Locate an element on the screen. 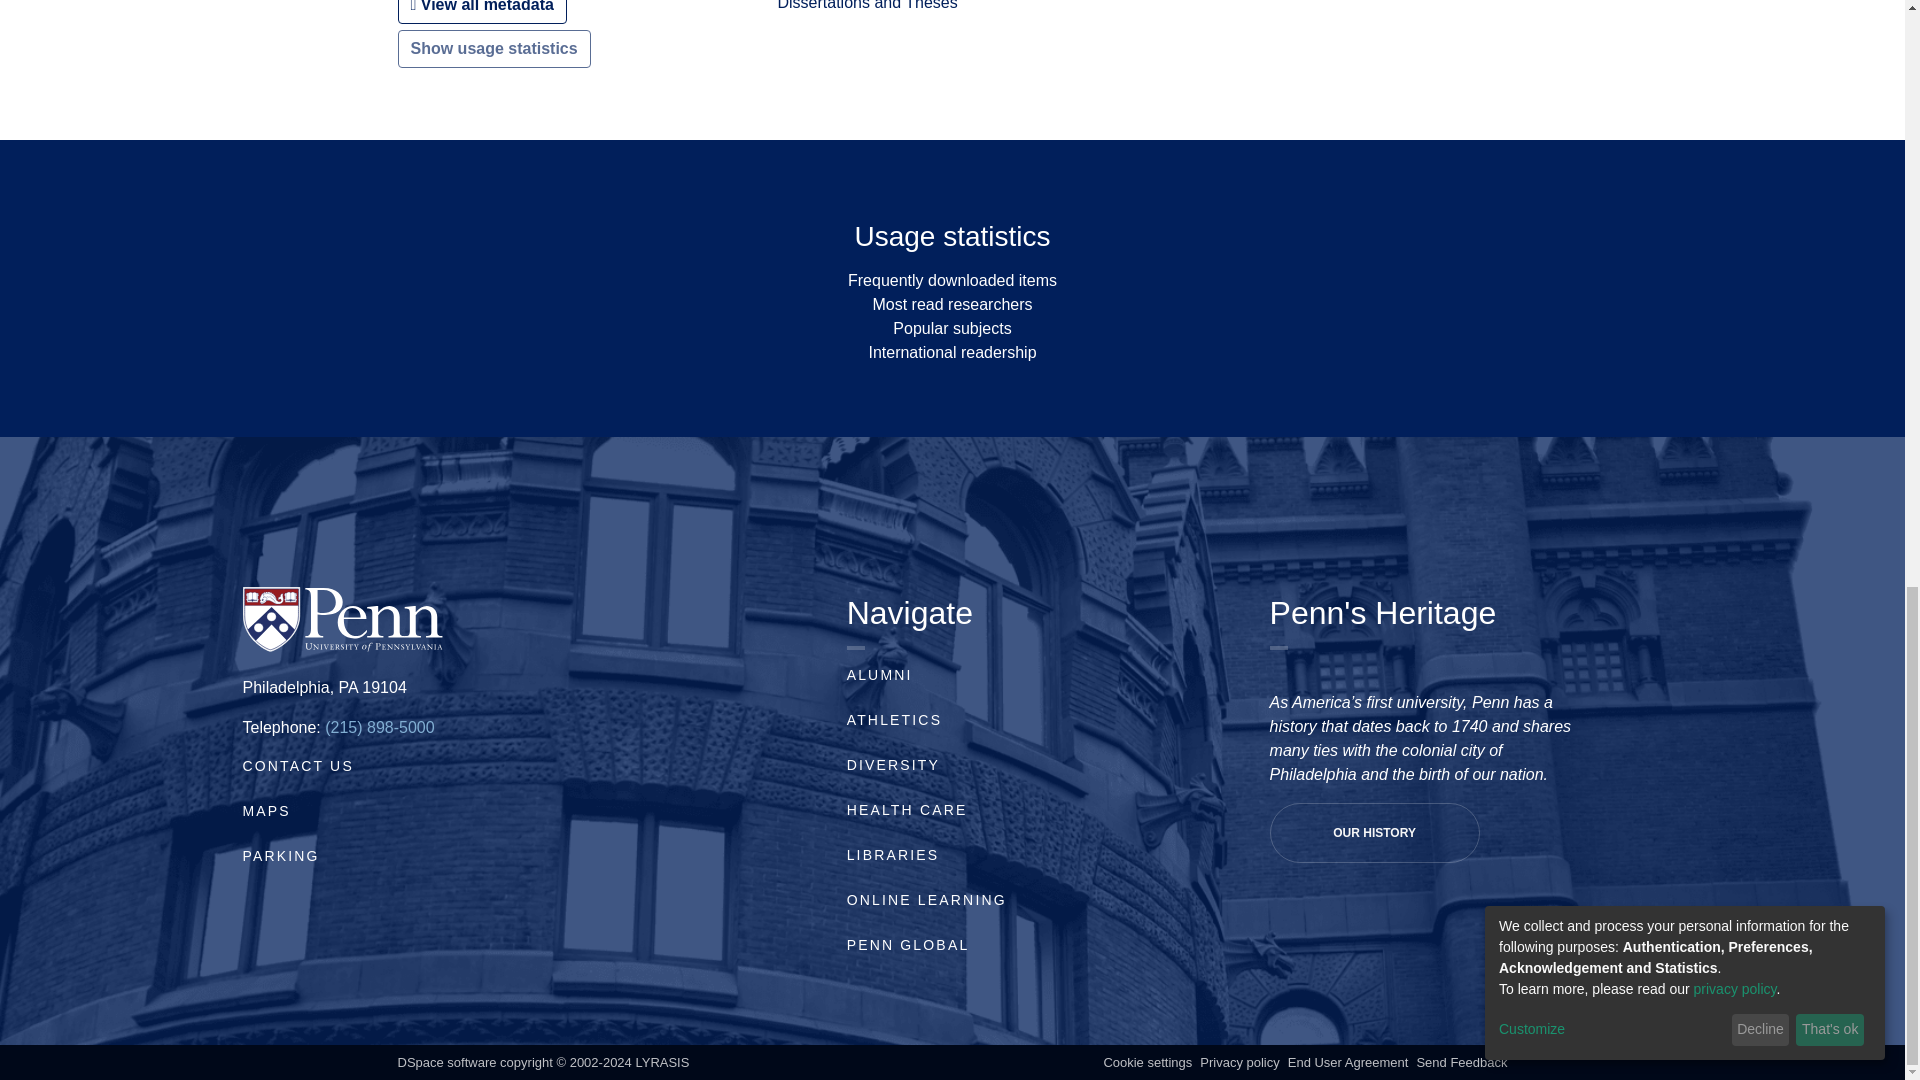  Most read researchers is located at coordinates (952, 304).